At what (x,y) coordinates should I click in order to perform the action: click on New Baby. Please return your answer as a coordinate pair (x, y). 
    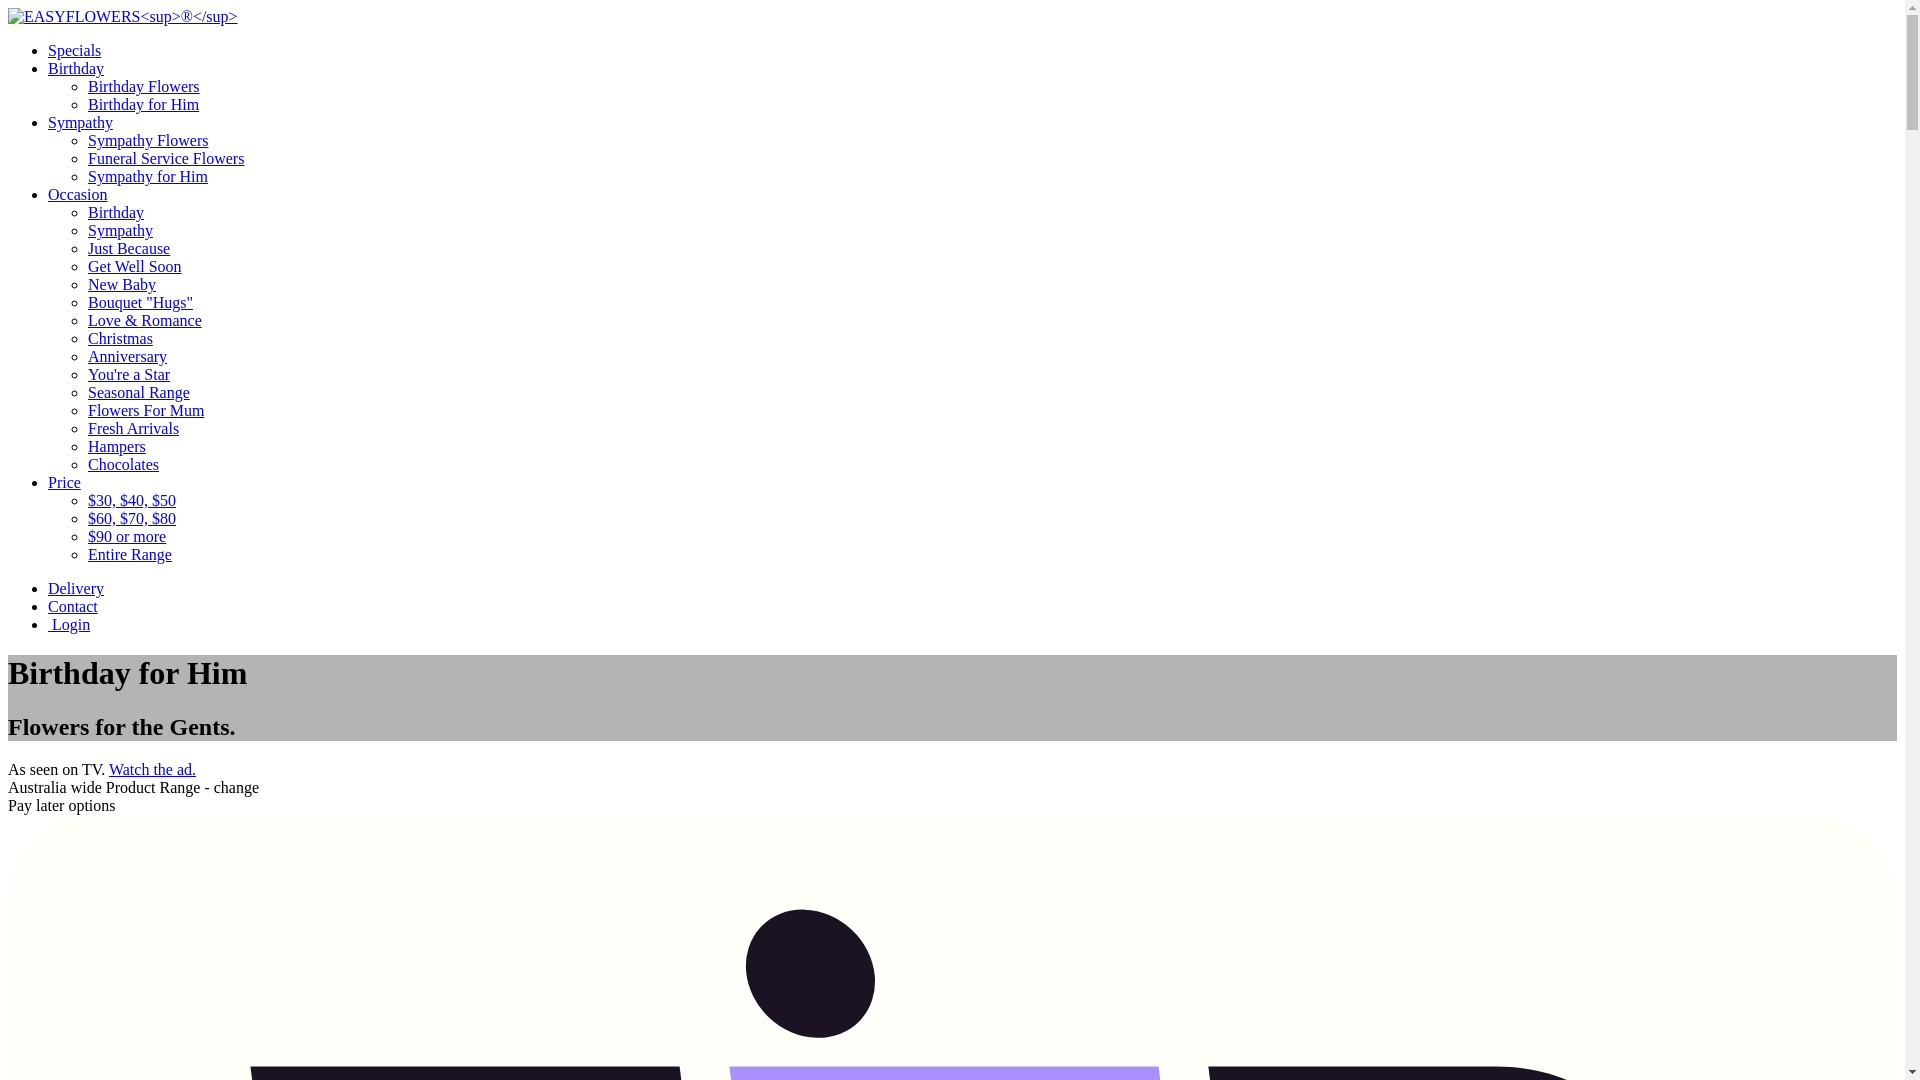
    Looking at the image, I should click on (992, 284).